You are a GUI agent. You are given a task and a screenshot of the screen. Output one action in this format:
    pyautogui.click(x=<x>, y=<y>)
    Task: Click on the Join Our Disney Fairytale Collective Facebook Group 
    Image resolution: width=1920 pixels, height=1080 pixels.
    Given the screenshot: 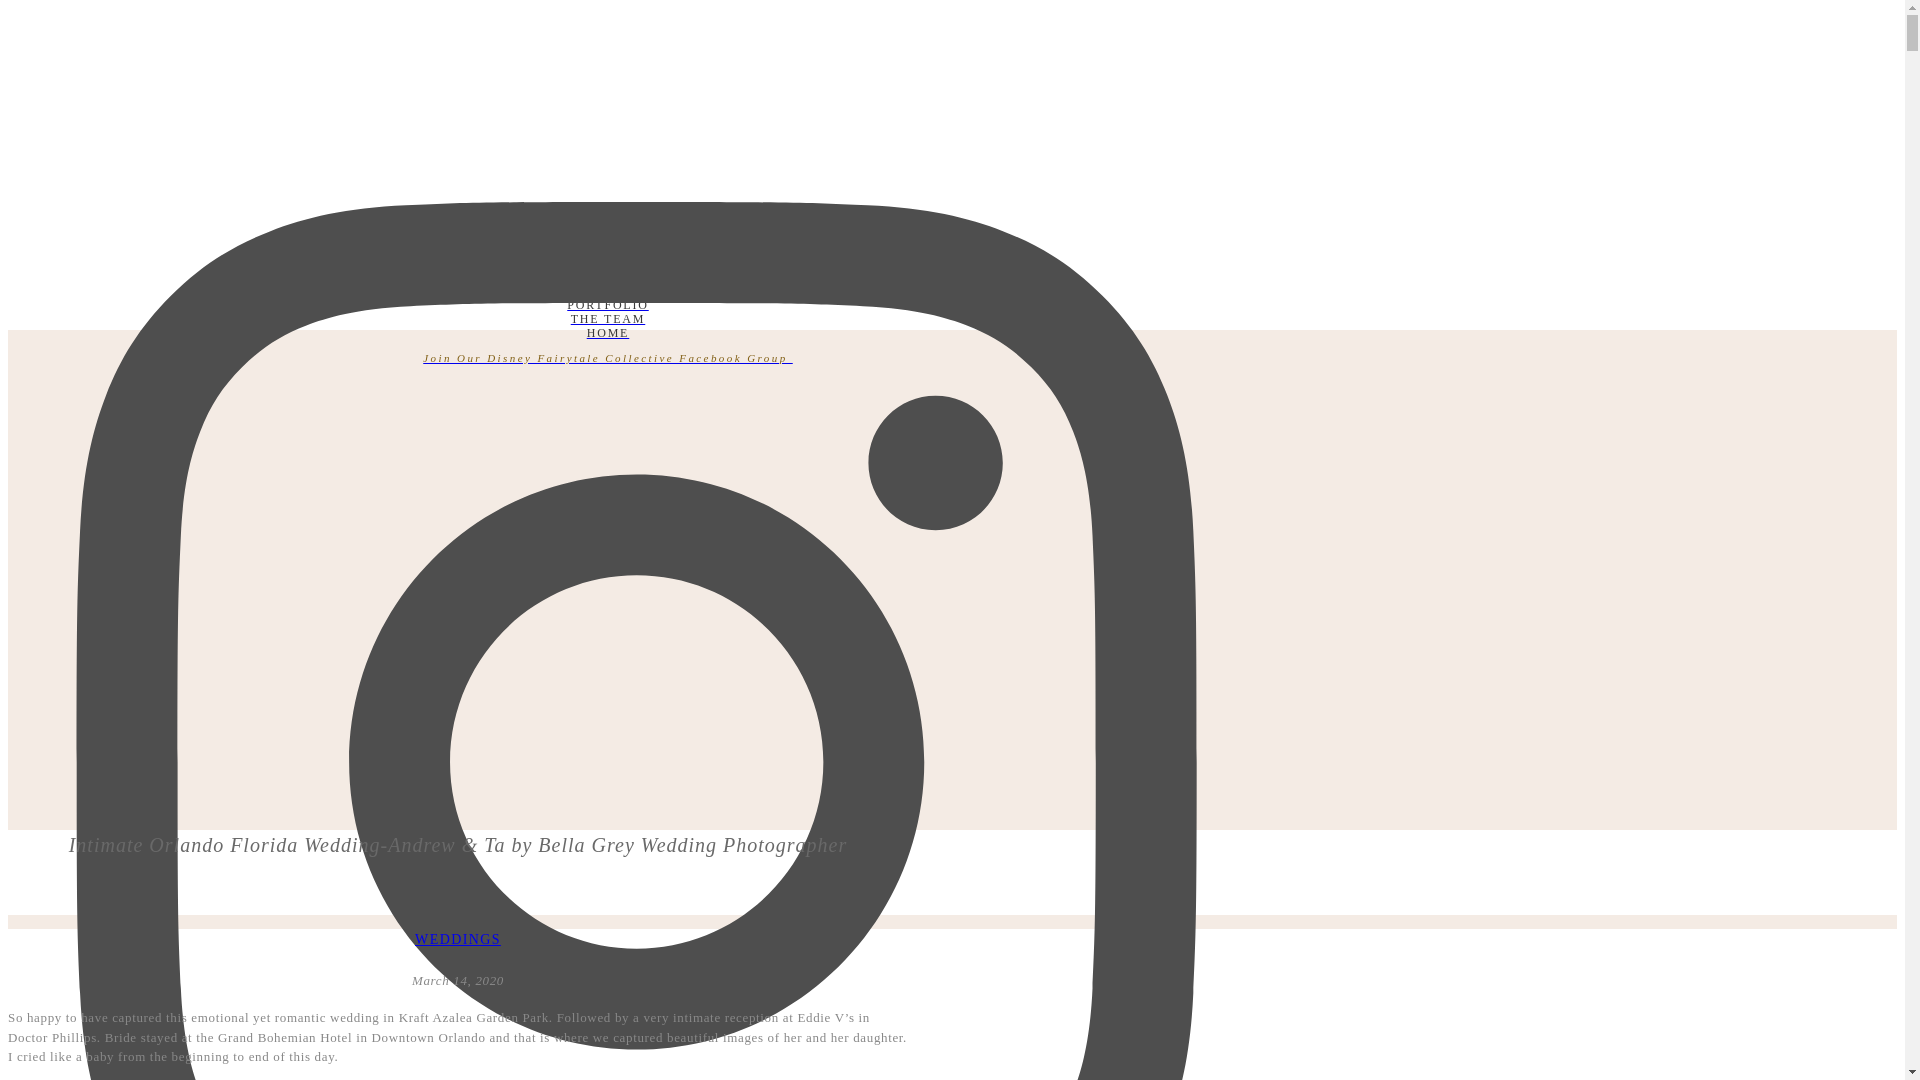 What is the action you would take?
    pyautogui.click(x=607, y=358)
    